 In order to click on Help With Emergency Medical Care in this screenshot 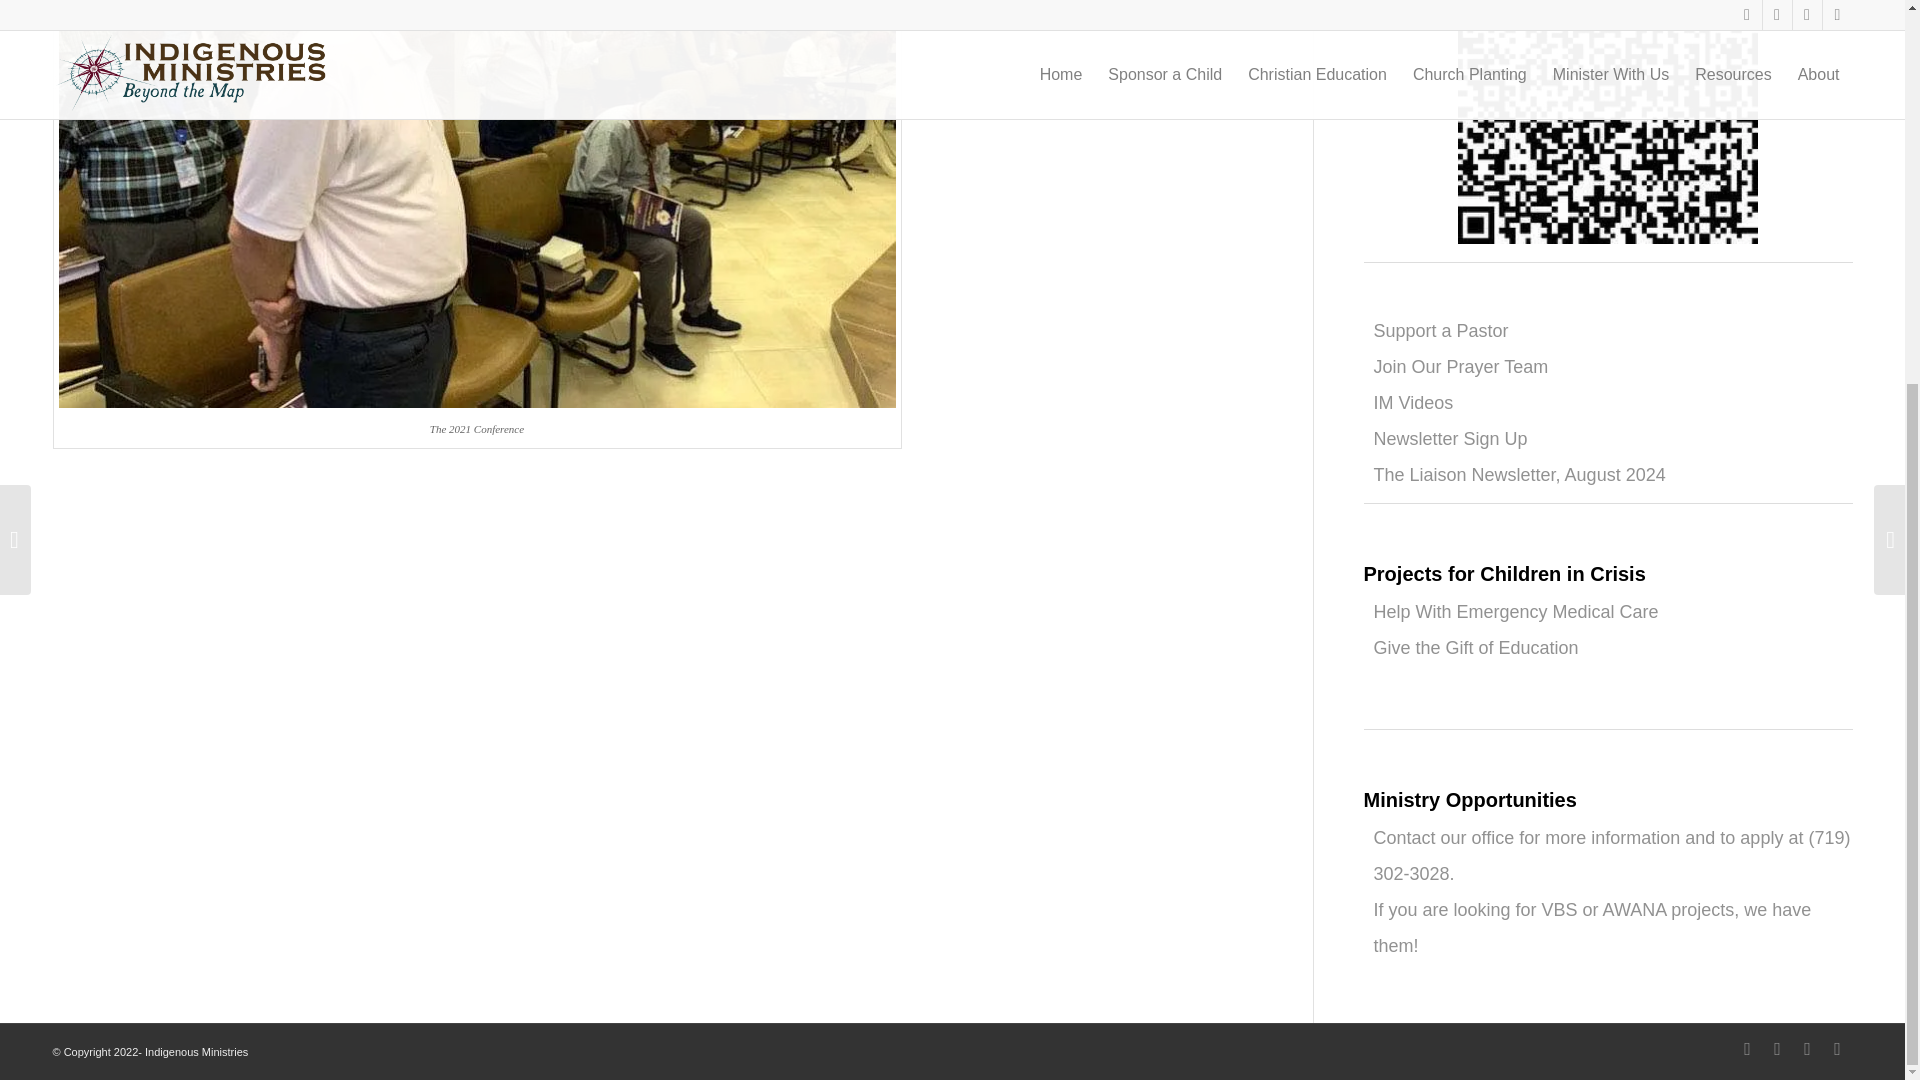, I will do `click(1516, 612)`.